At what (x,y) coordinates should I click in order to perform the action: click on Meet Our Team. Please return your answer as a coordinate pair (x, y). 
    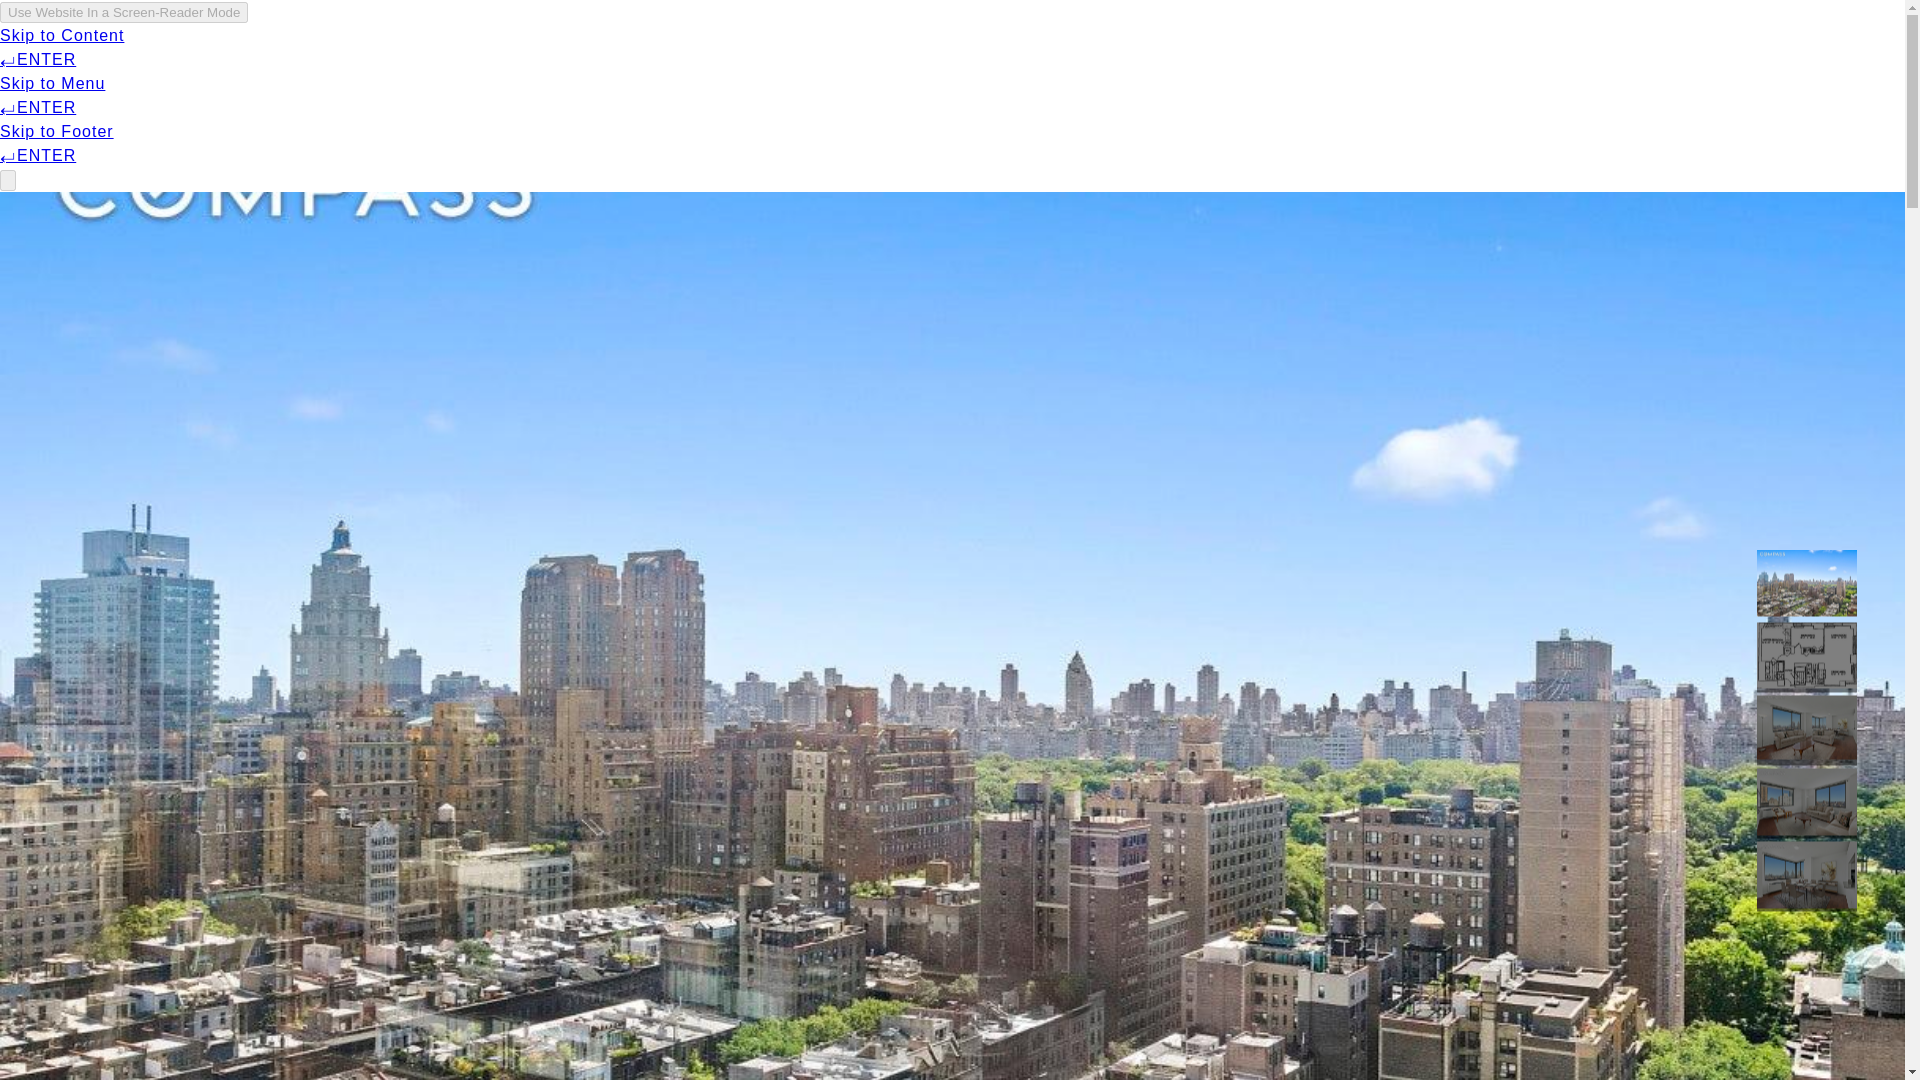
    Looking at the image, I should click on (374, 47).